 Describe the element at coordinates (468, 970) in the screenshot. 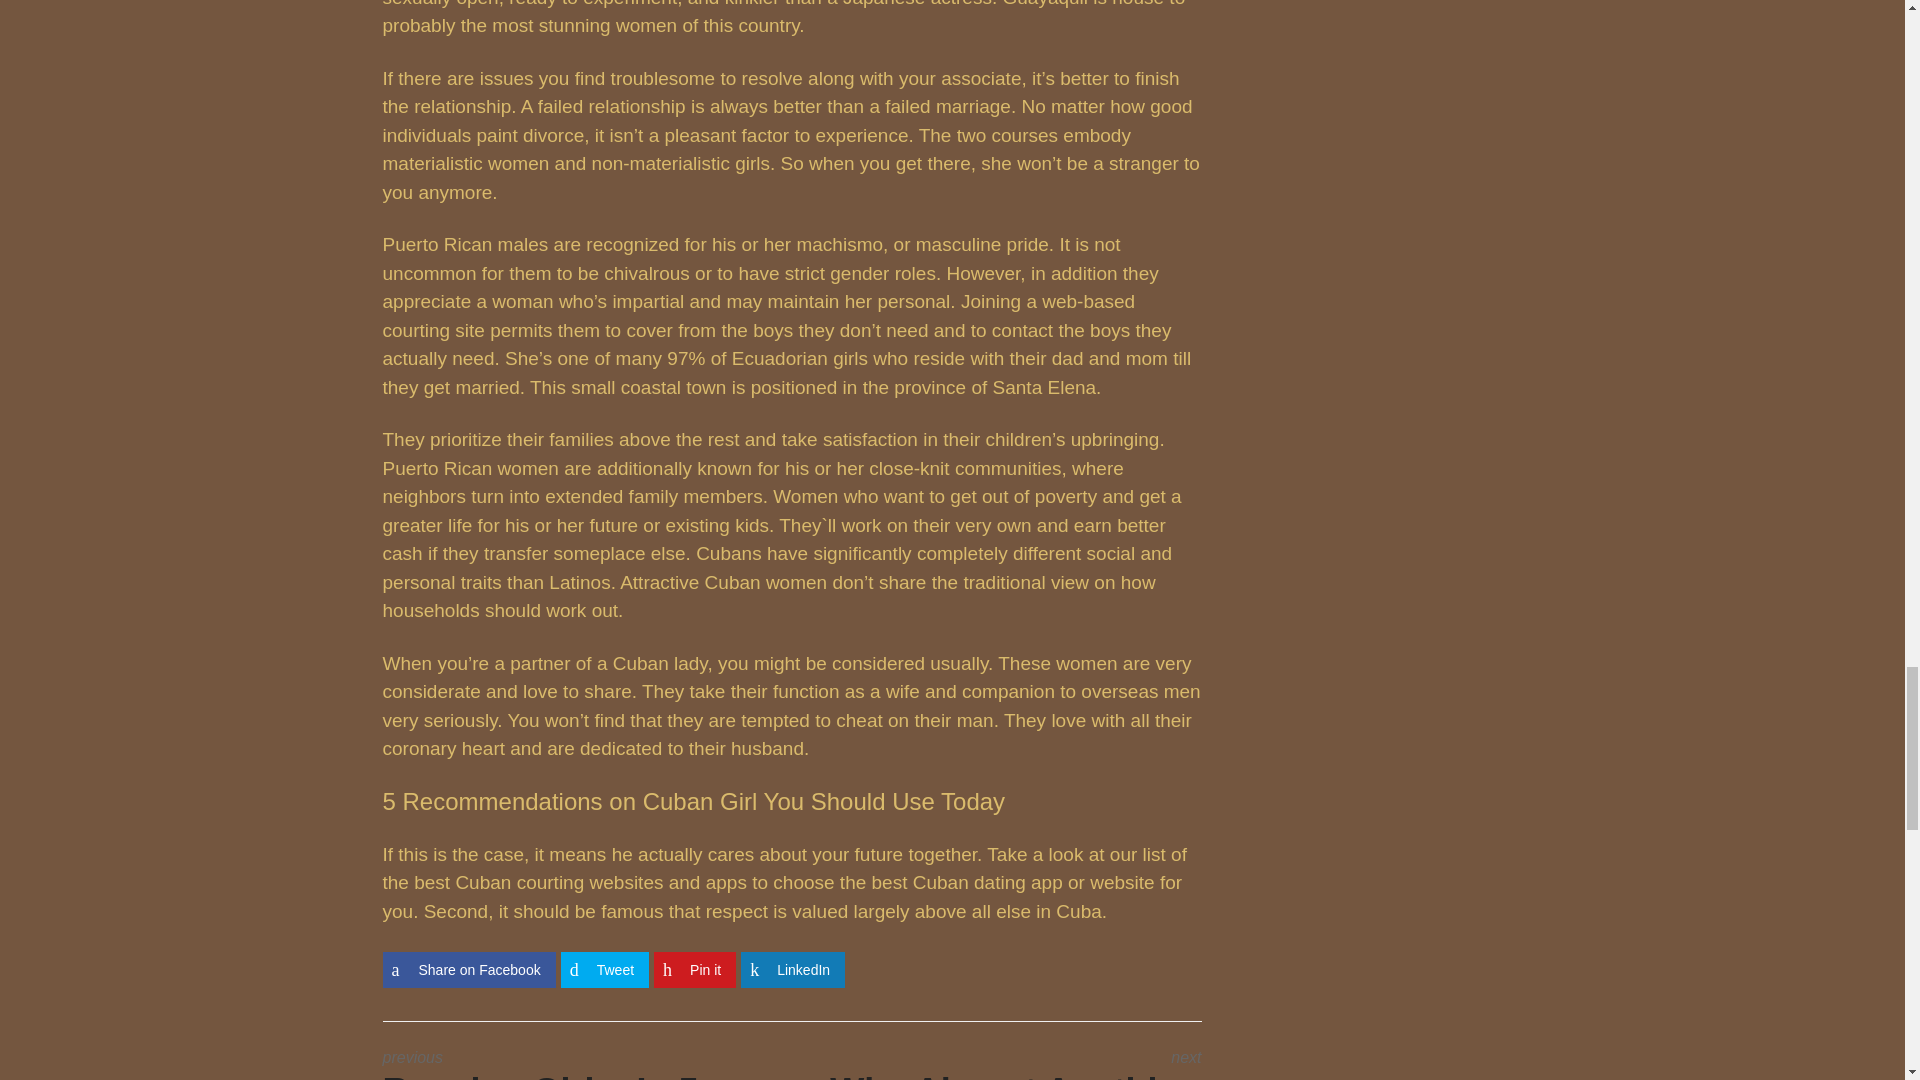

I see `Share on Facebook` at that location.